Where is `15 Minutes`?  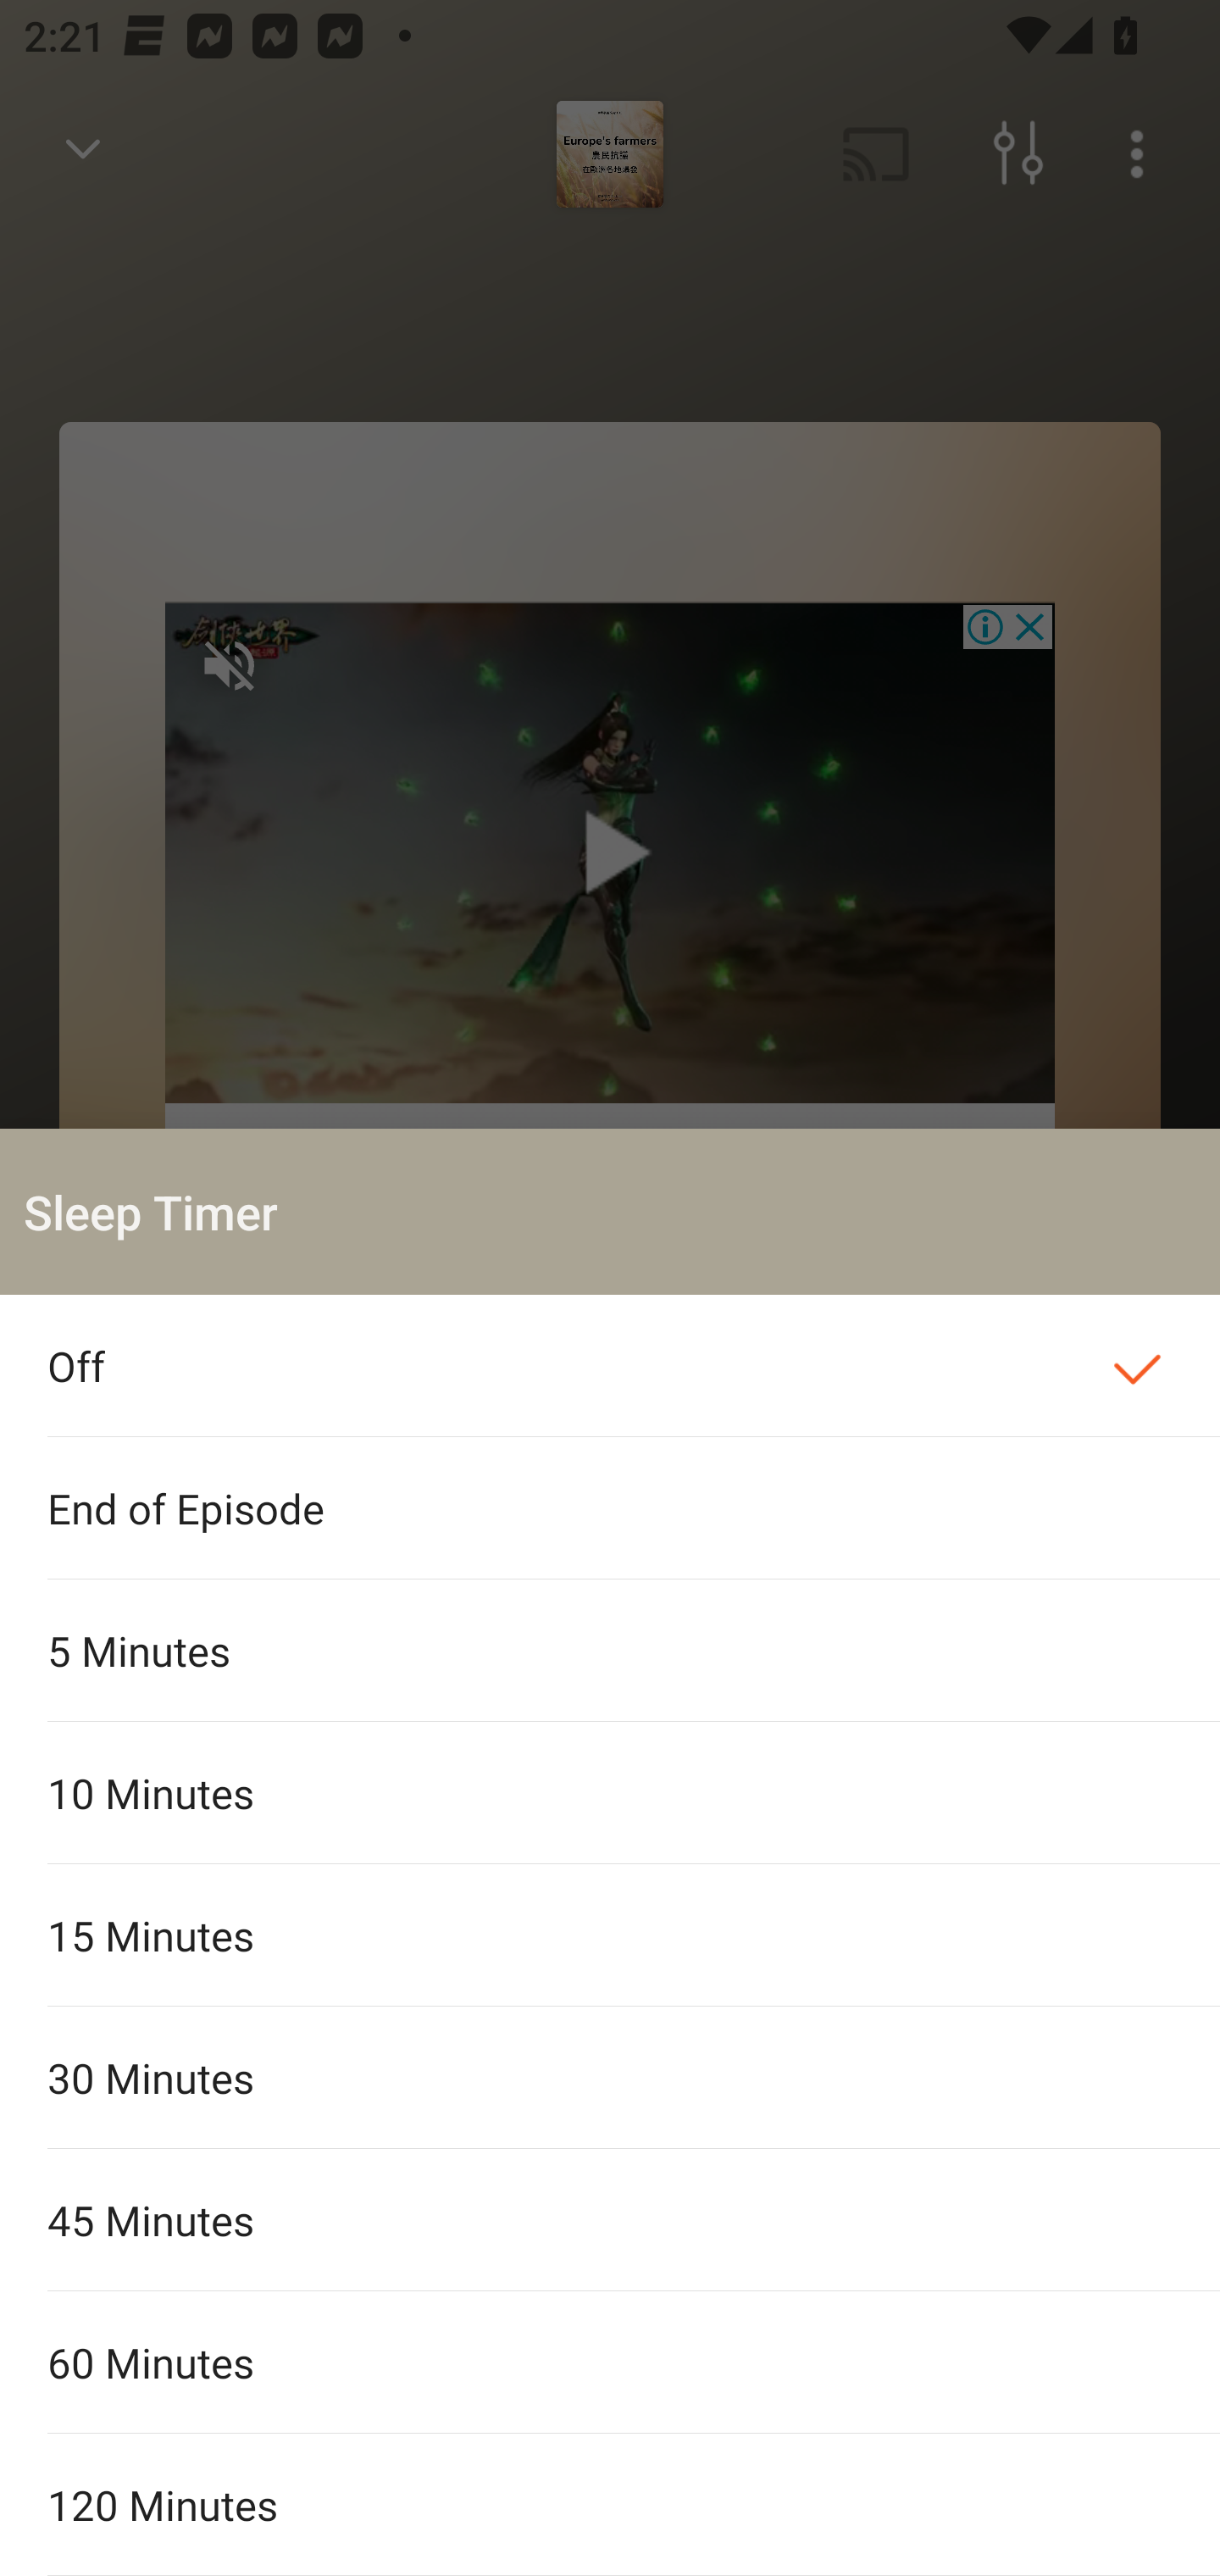
15 Minutes is located at coordinates (610, 1935).